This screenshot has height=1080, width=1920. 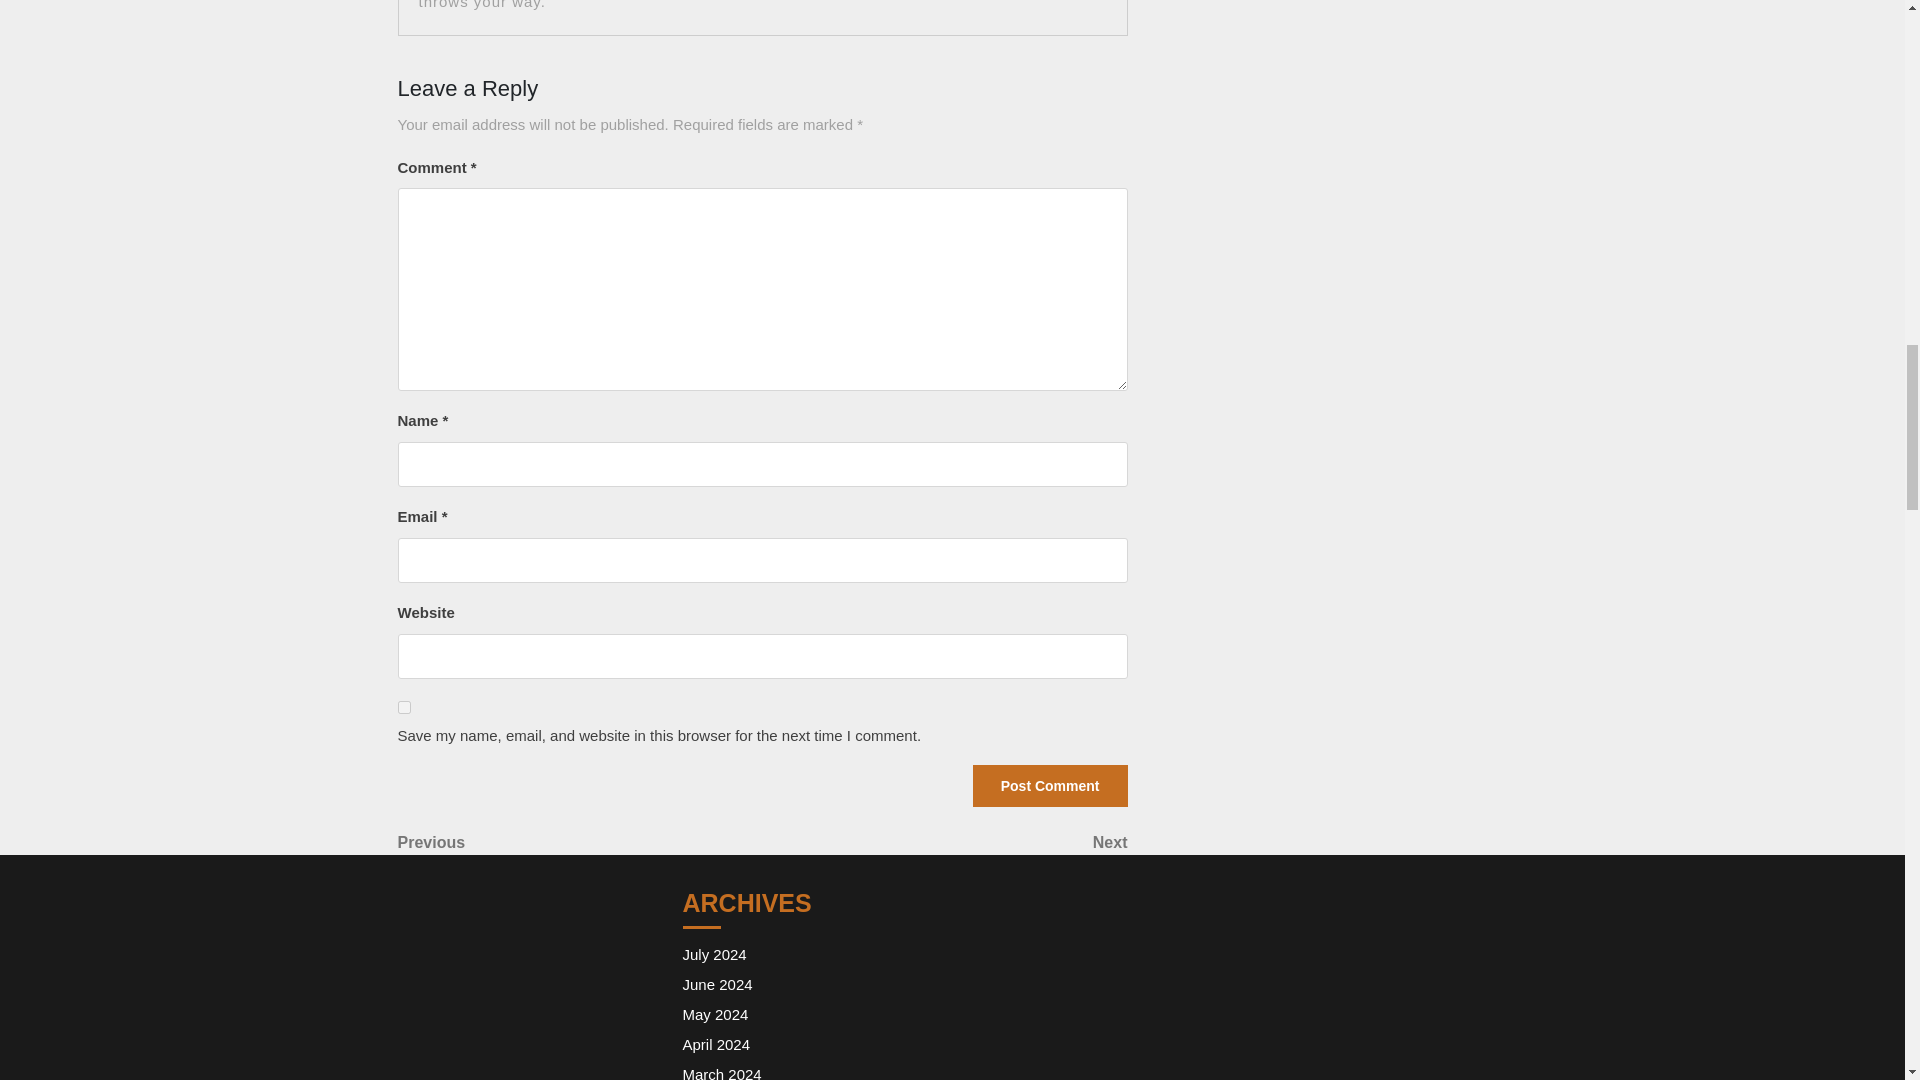 I want to click on July 2024, so click(x=580, y=842).